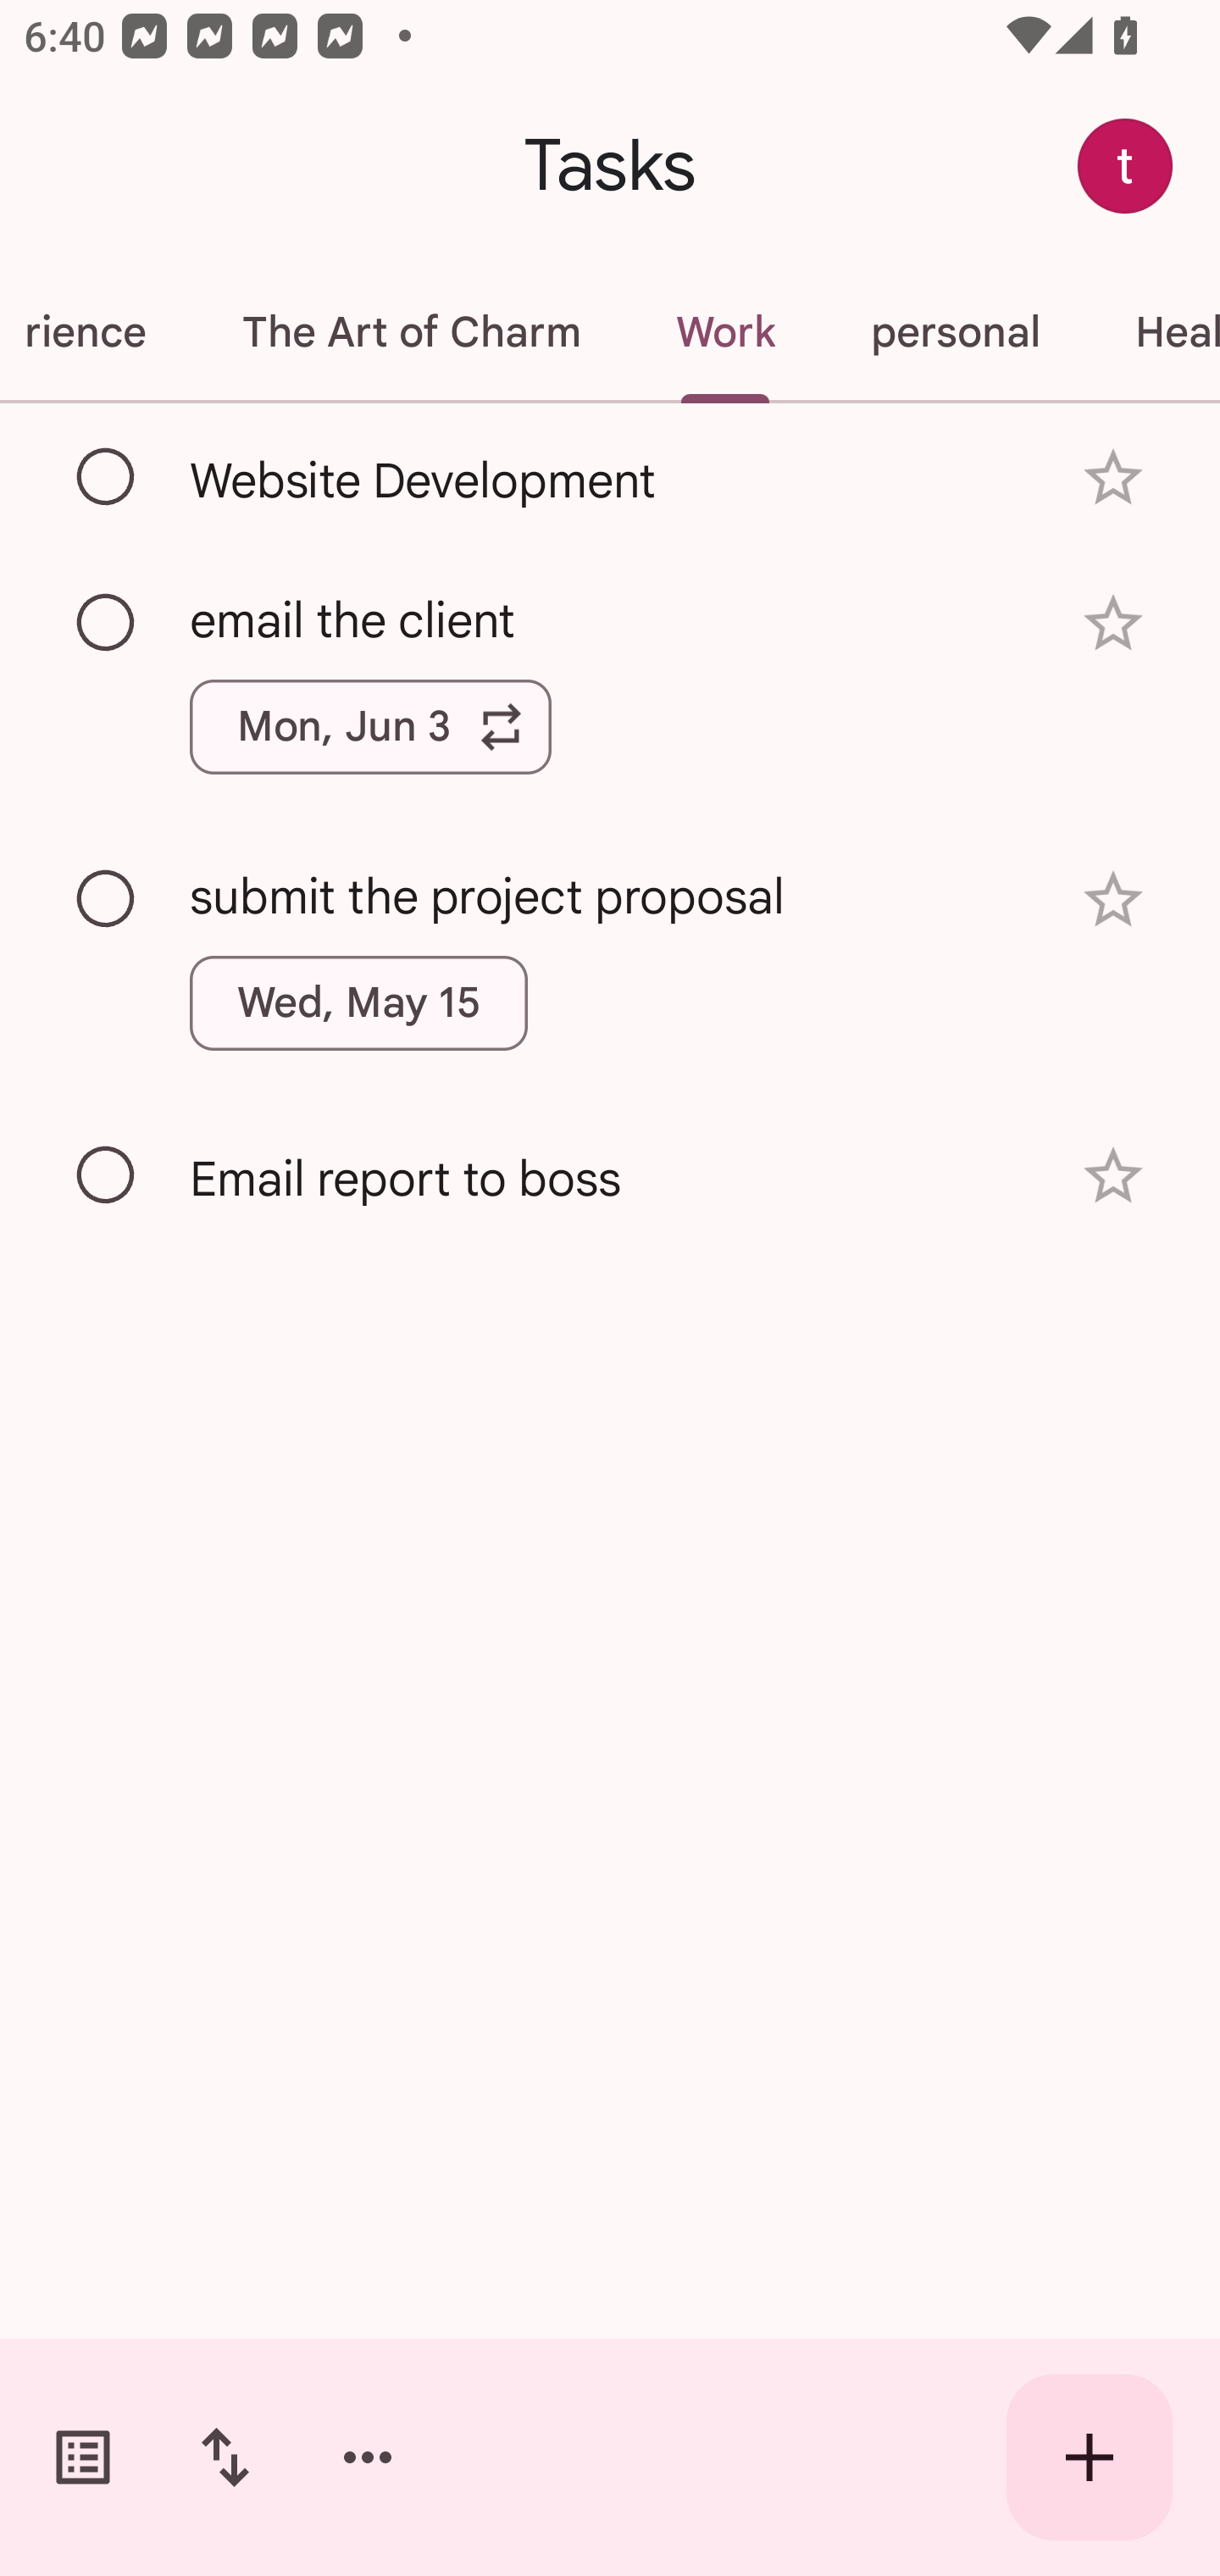 The width and height of the screenshot is (1220, 2576). What do you see at coordinates (1113, 623) in the screenshot?
I see `Add star` at bounding box center [1113, 623].